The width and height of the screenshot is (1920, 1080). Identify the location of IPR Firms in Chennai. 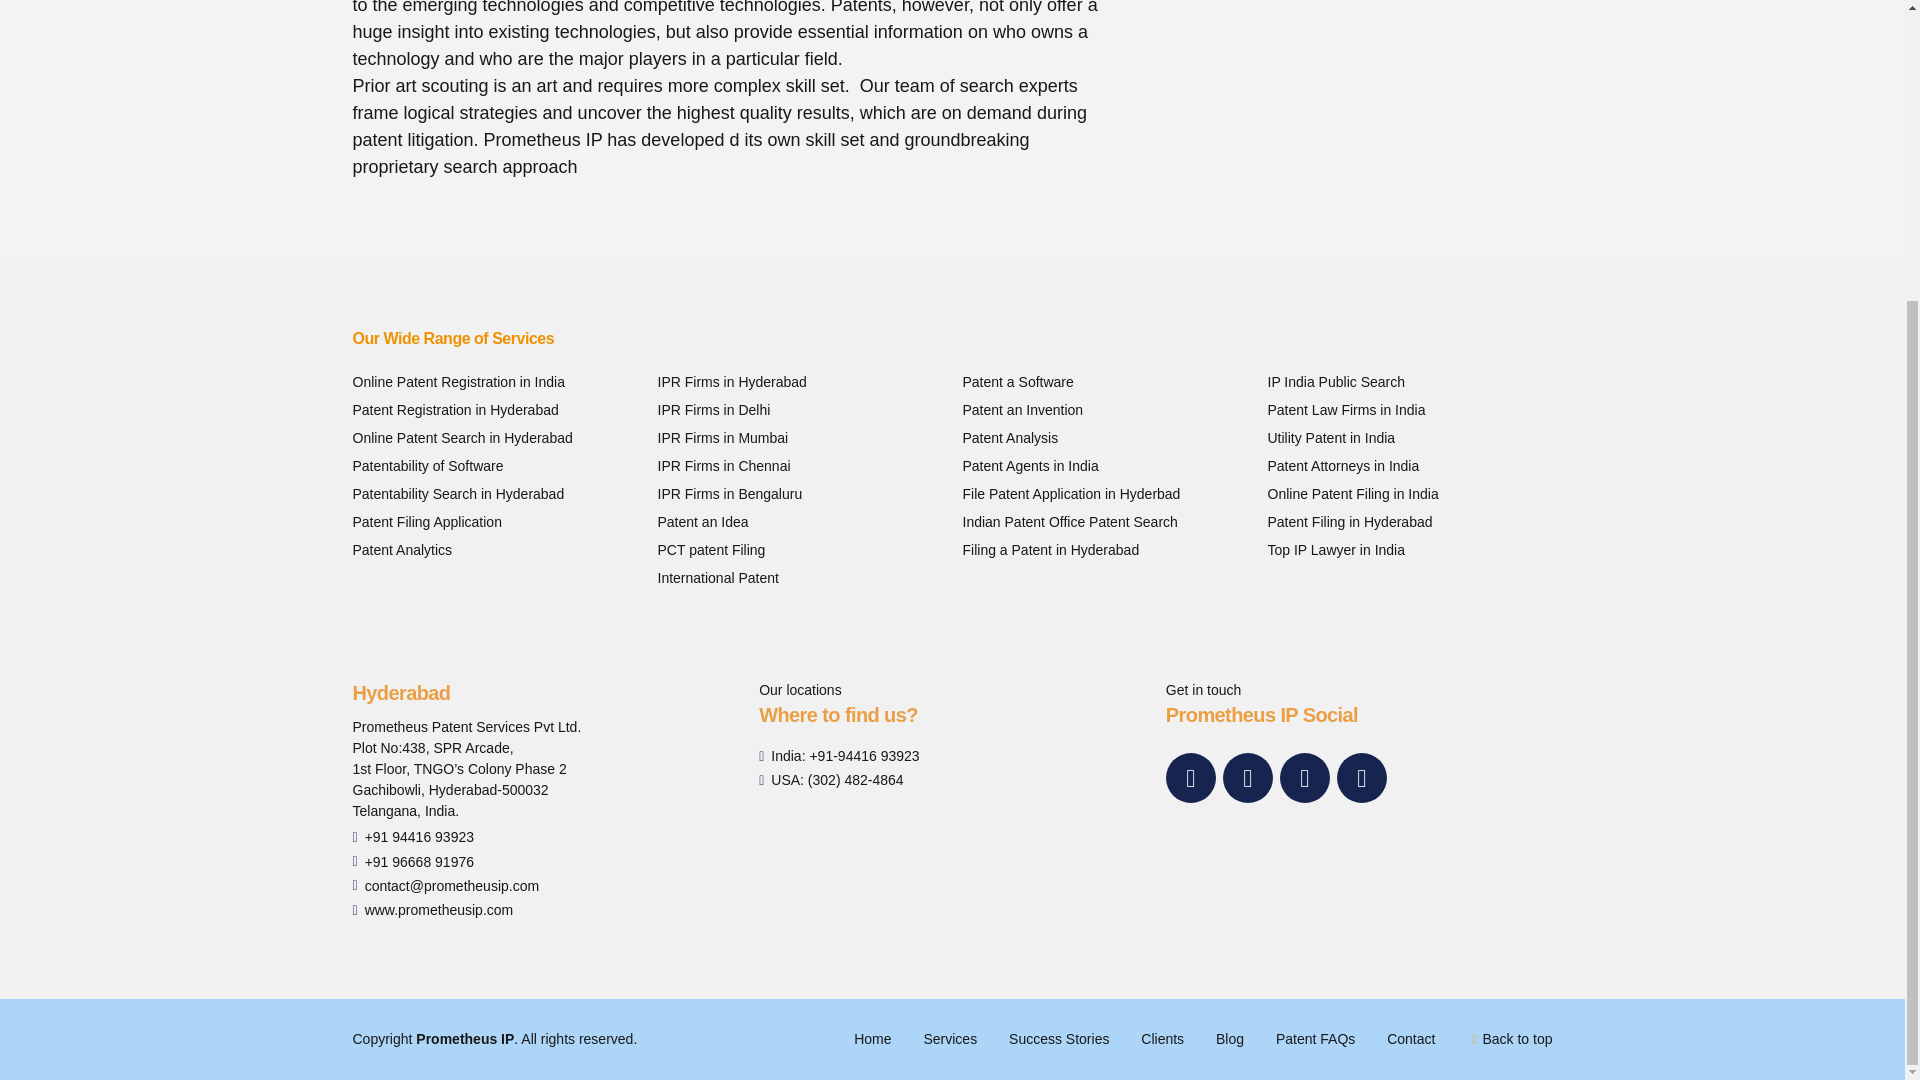
(724, 466).